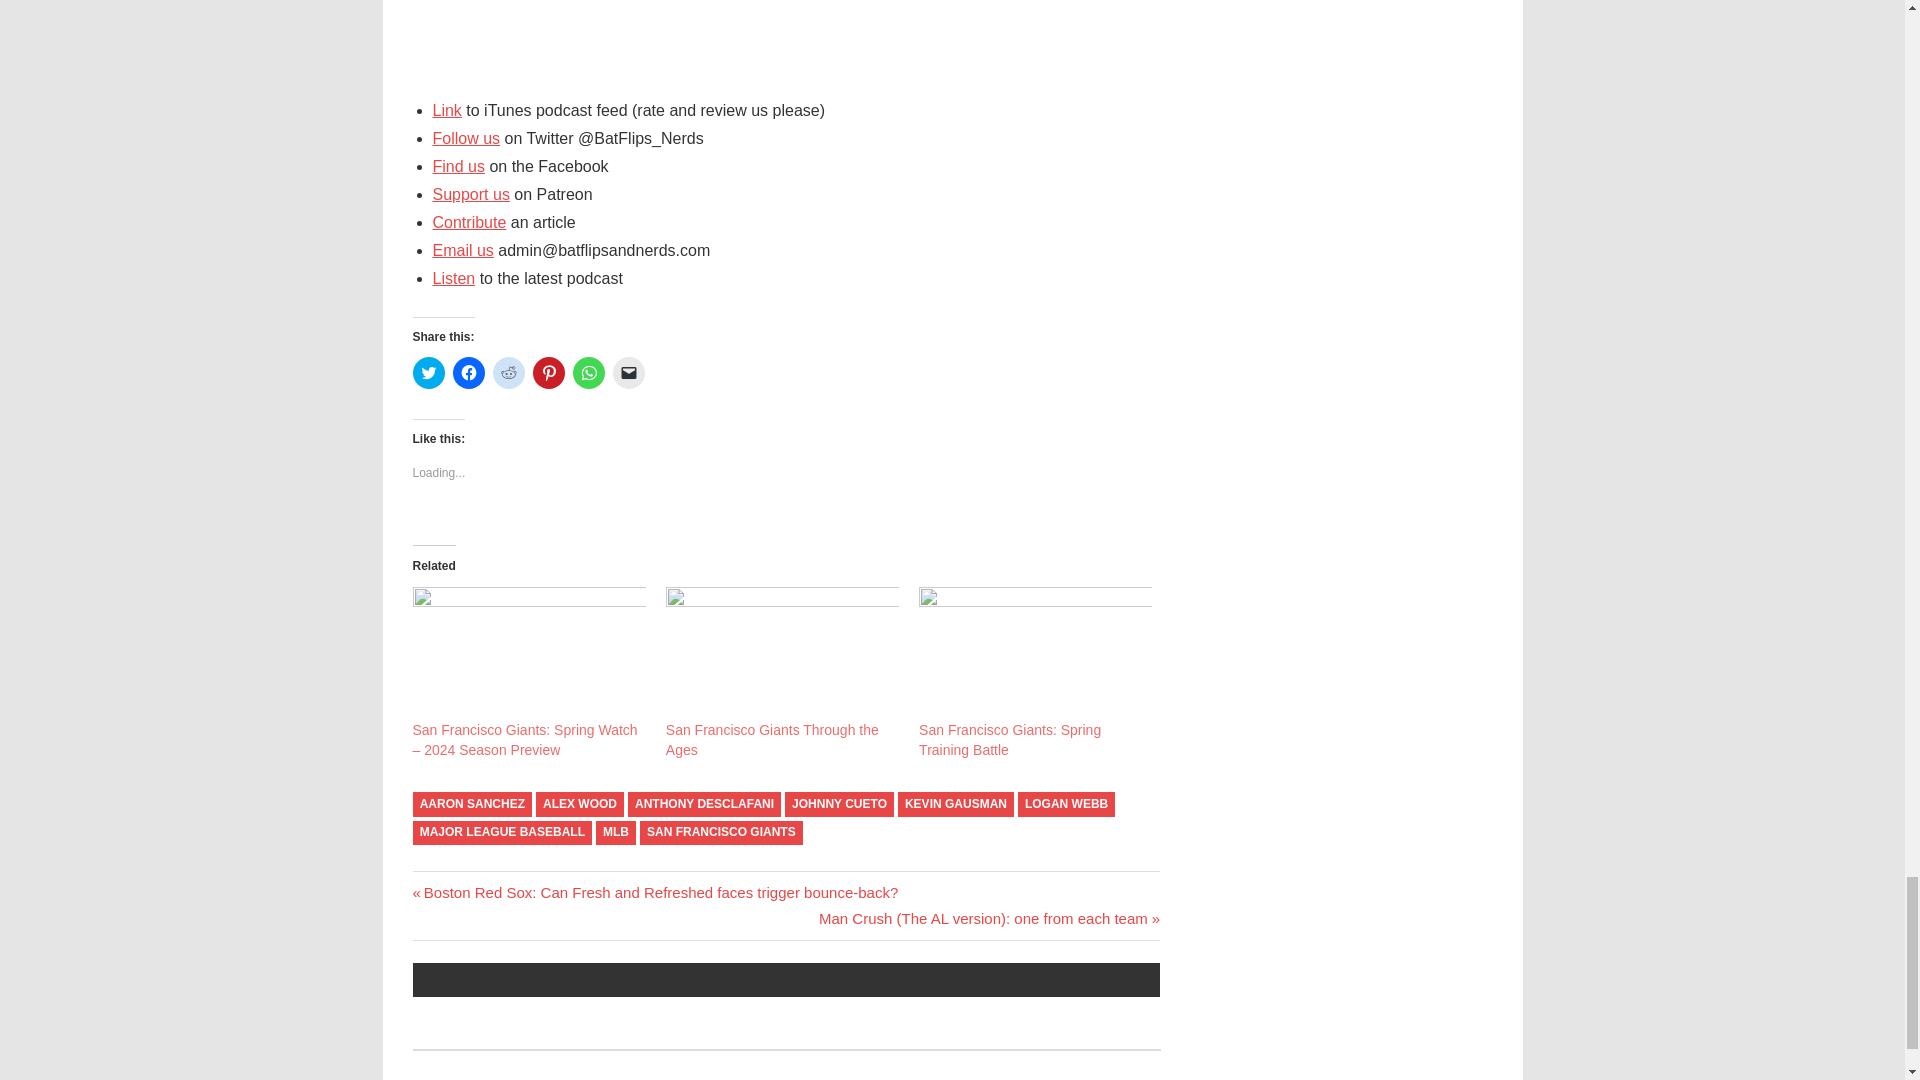 Image resolution: width=1920 pixels, height=1080 pixels. I want to click on Click to email a link to a friend, so click(628, 372).